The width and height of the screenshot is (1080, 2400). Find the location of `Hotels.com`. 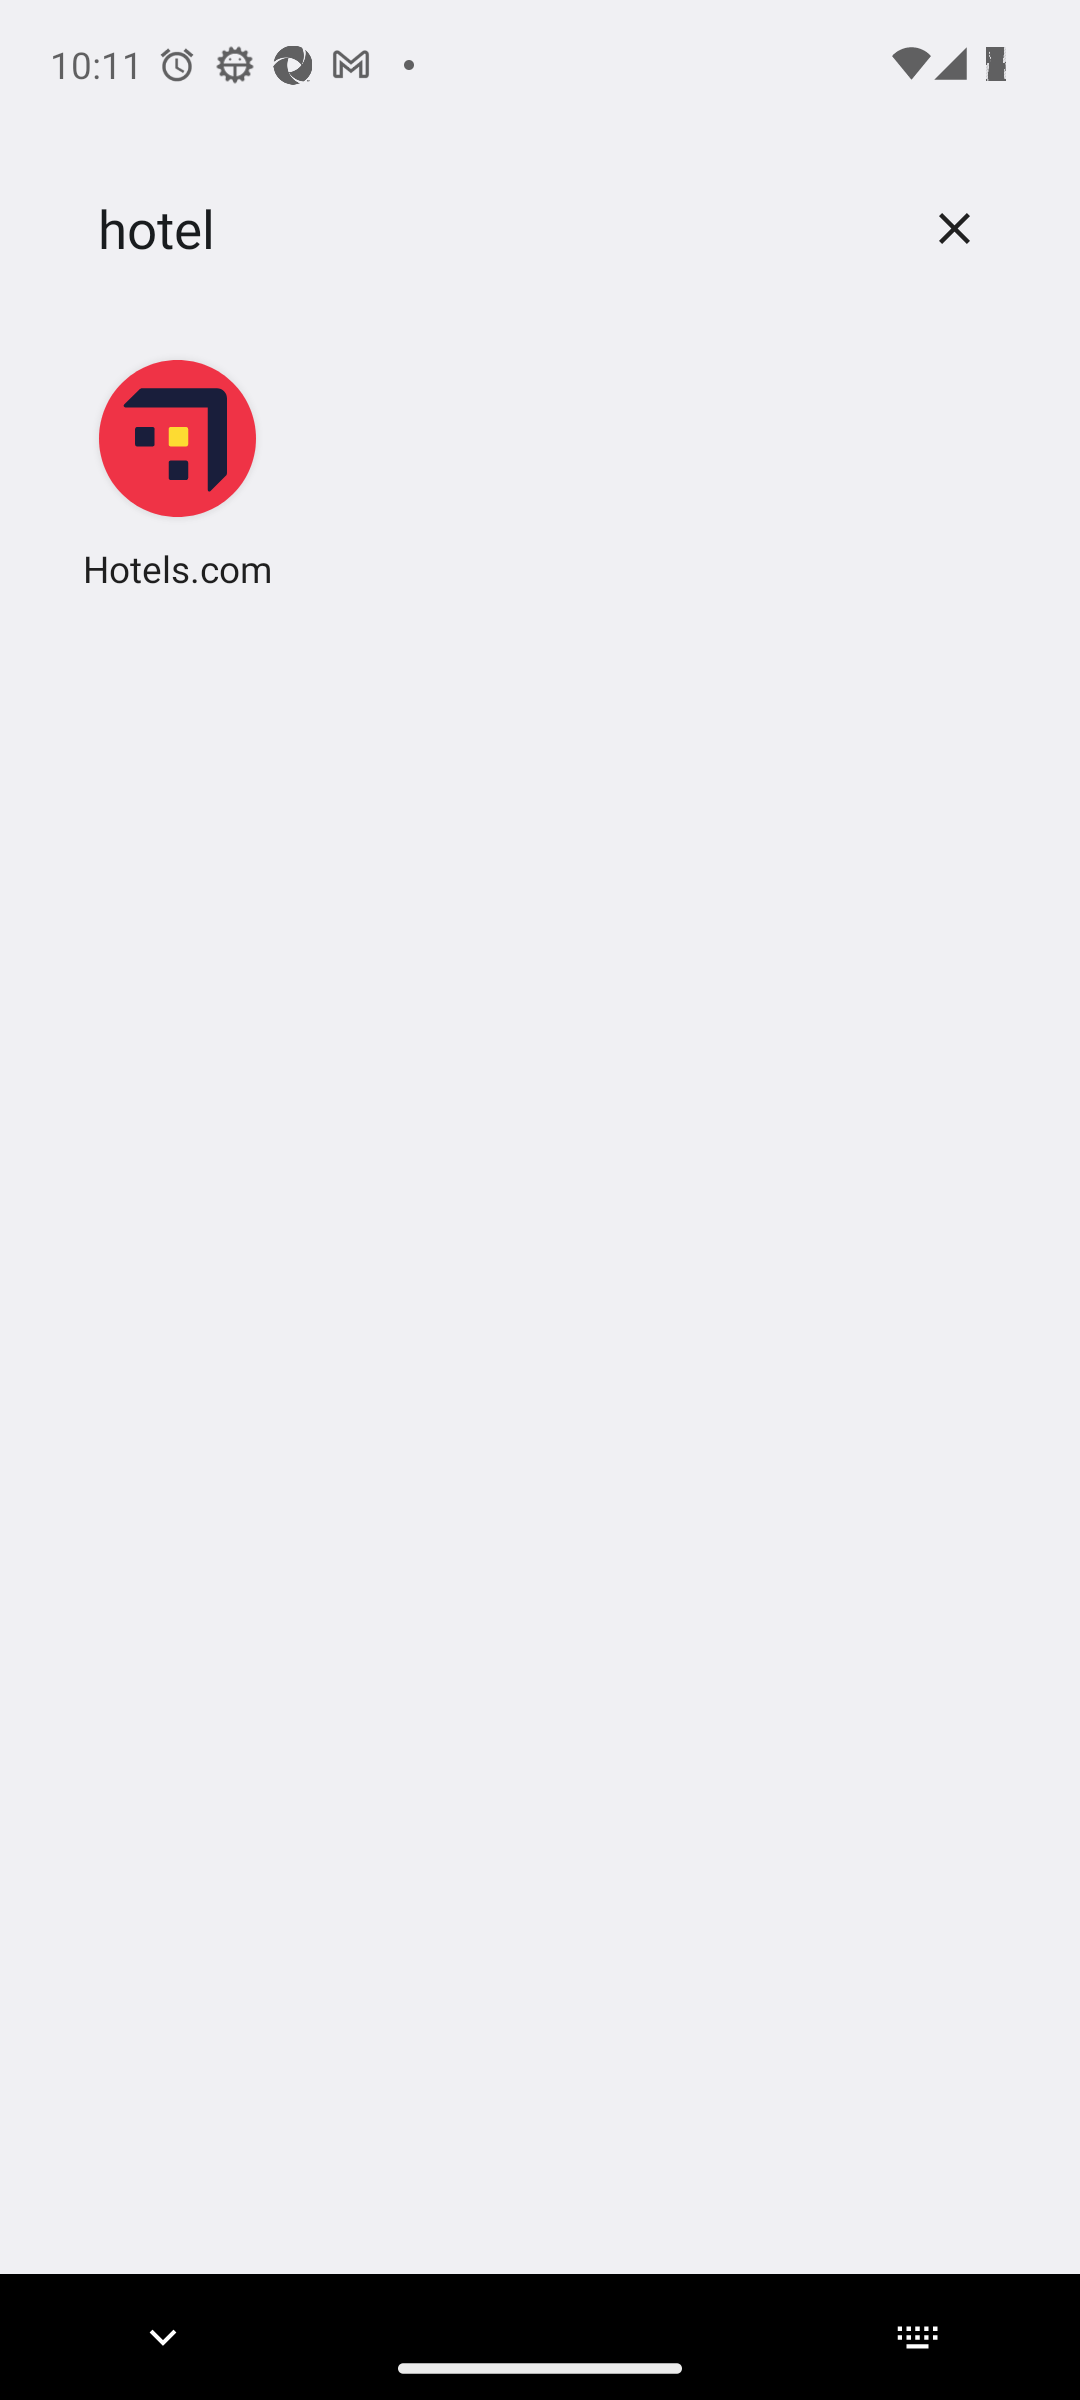

Hotels.com is located at coordinates (178, 472).